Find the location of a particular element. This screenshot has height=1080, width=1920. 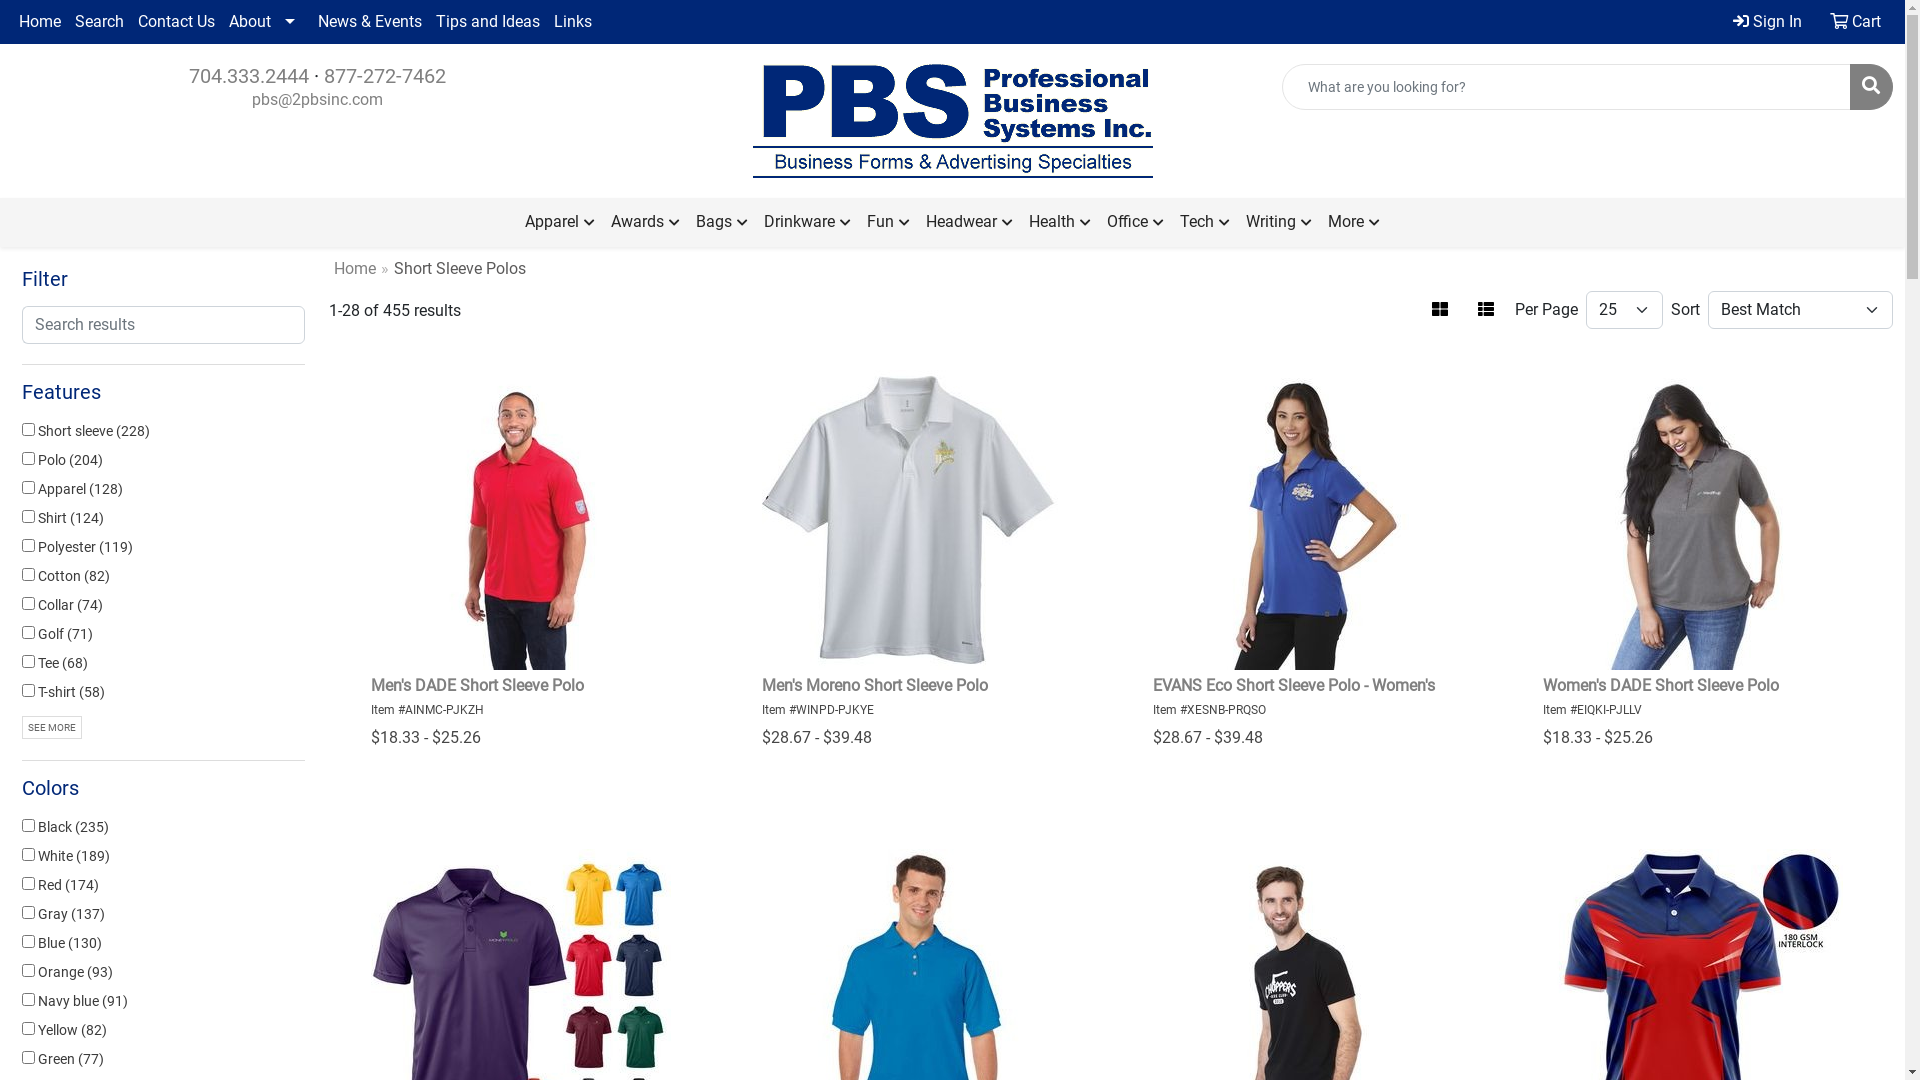

Tech is located at coordinates (1205, 222).